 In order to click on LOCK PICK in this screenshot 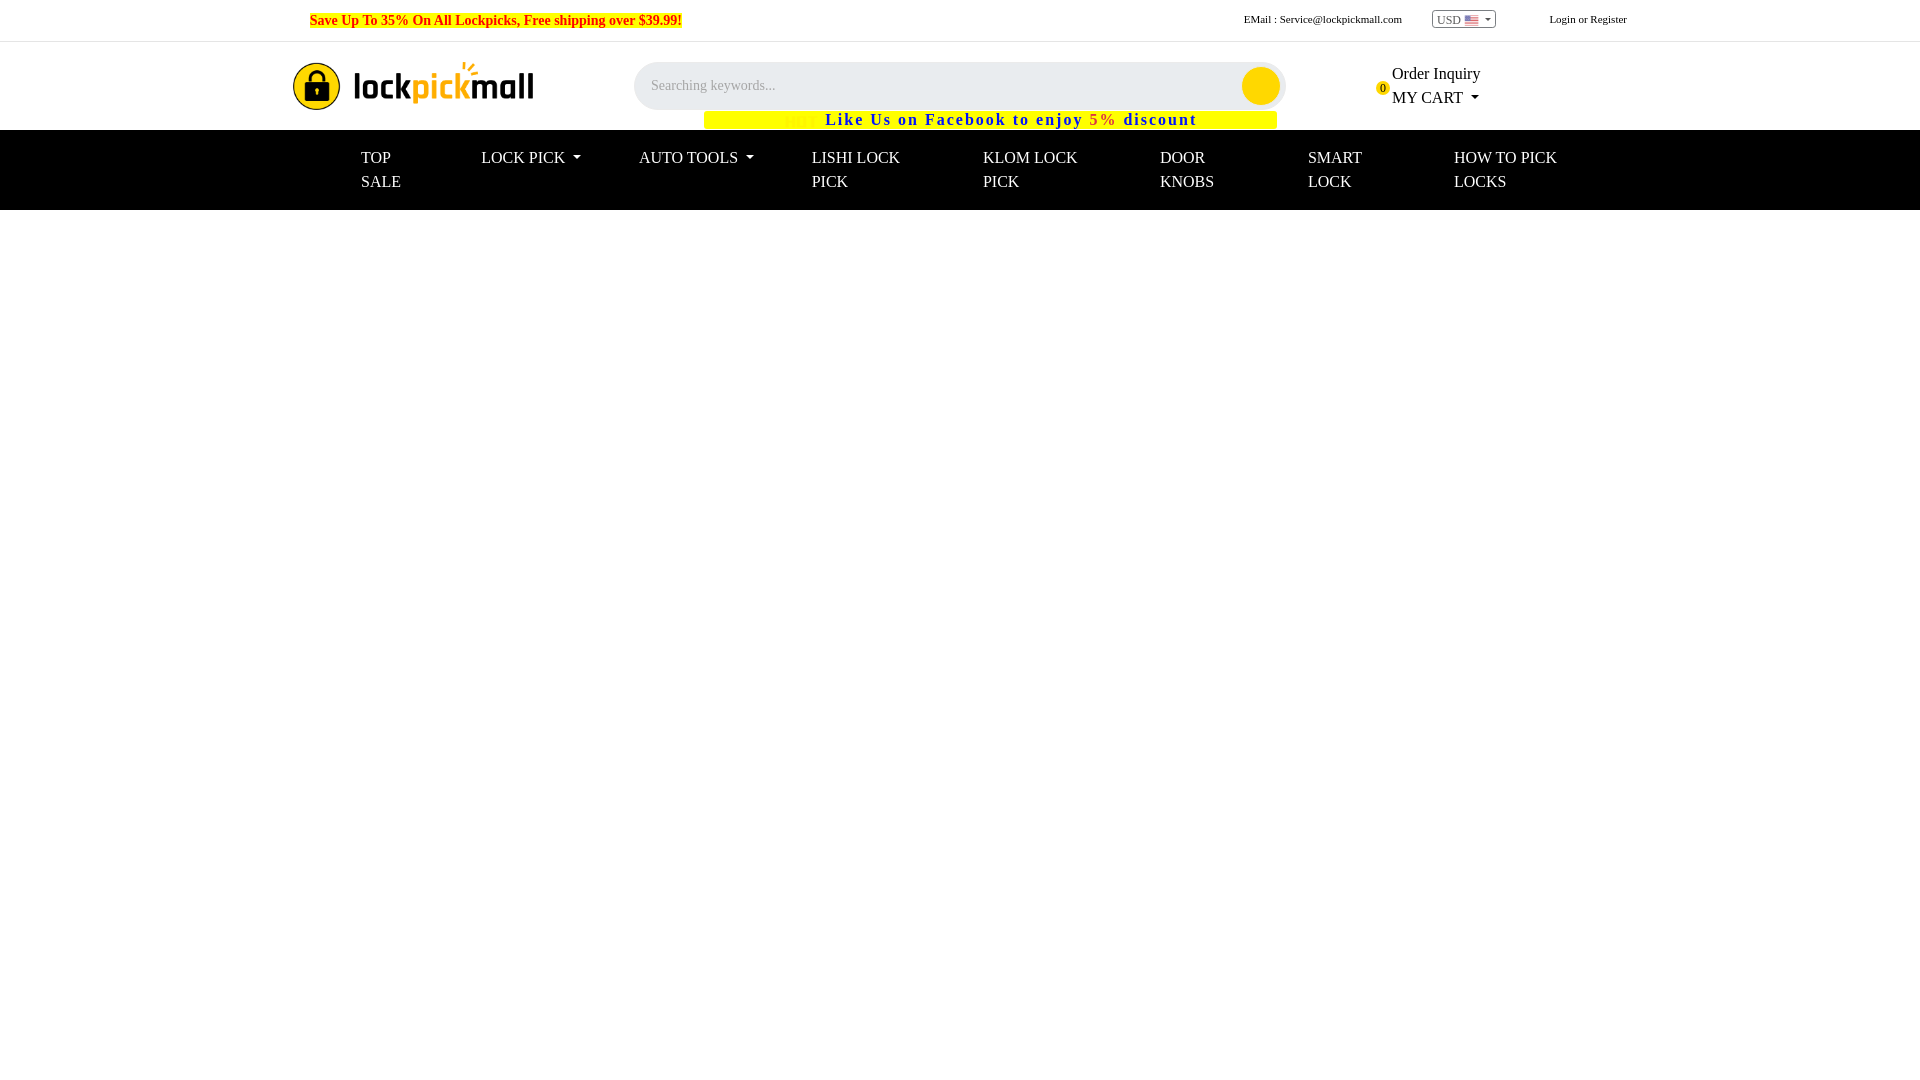, I will do `click(1064, 170)`.